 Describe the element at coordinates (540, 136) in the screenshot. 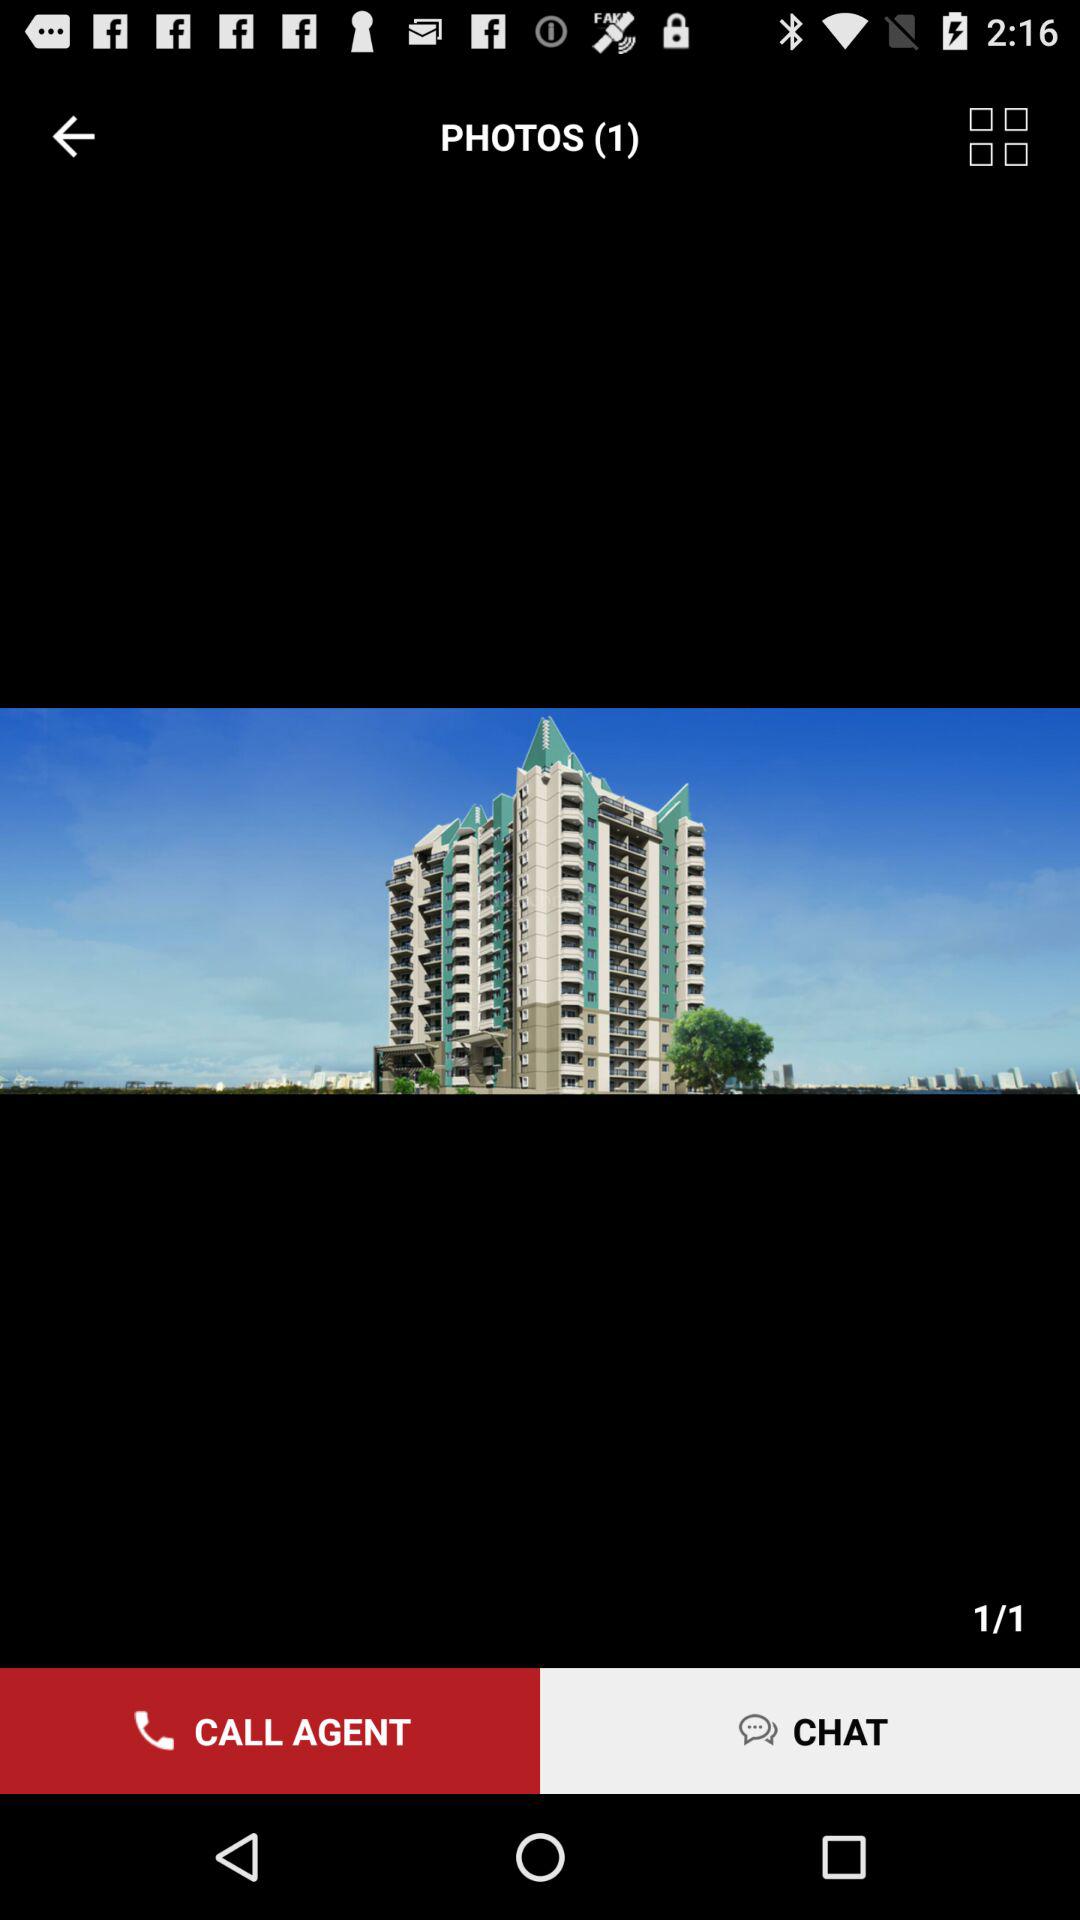

I see `open photos (1) item` at that location.